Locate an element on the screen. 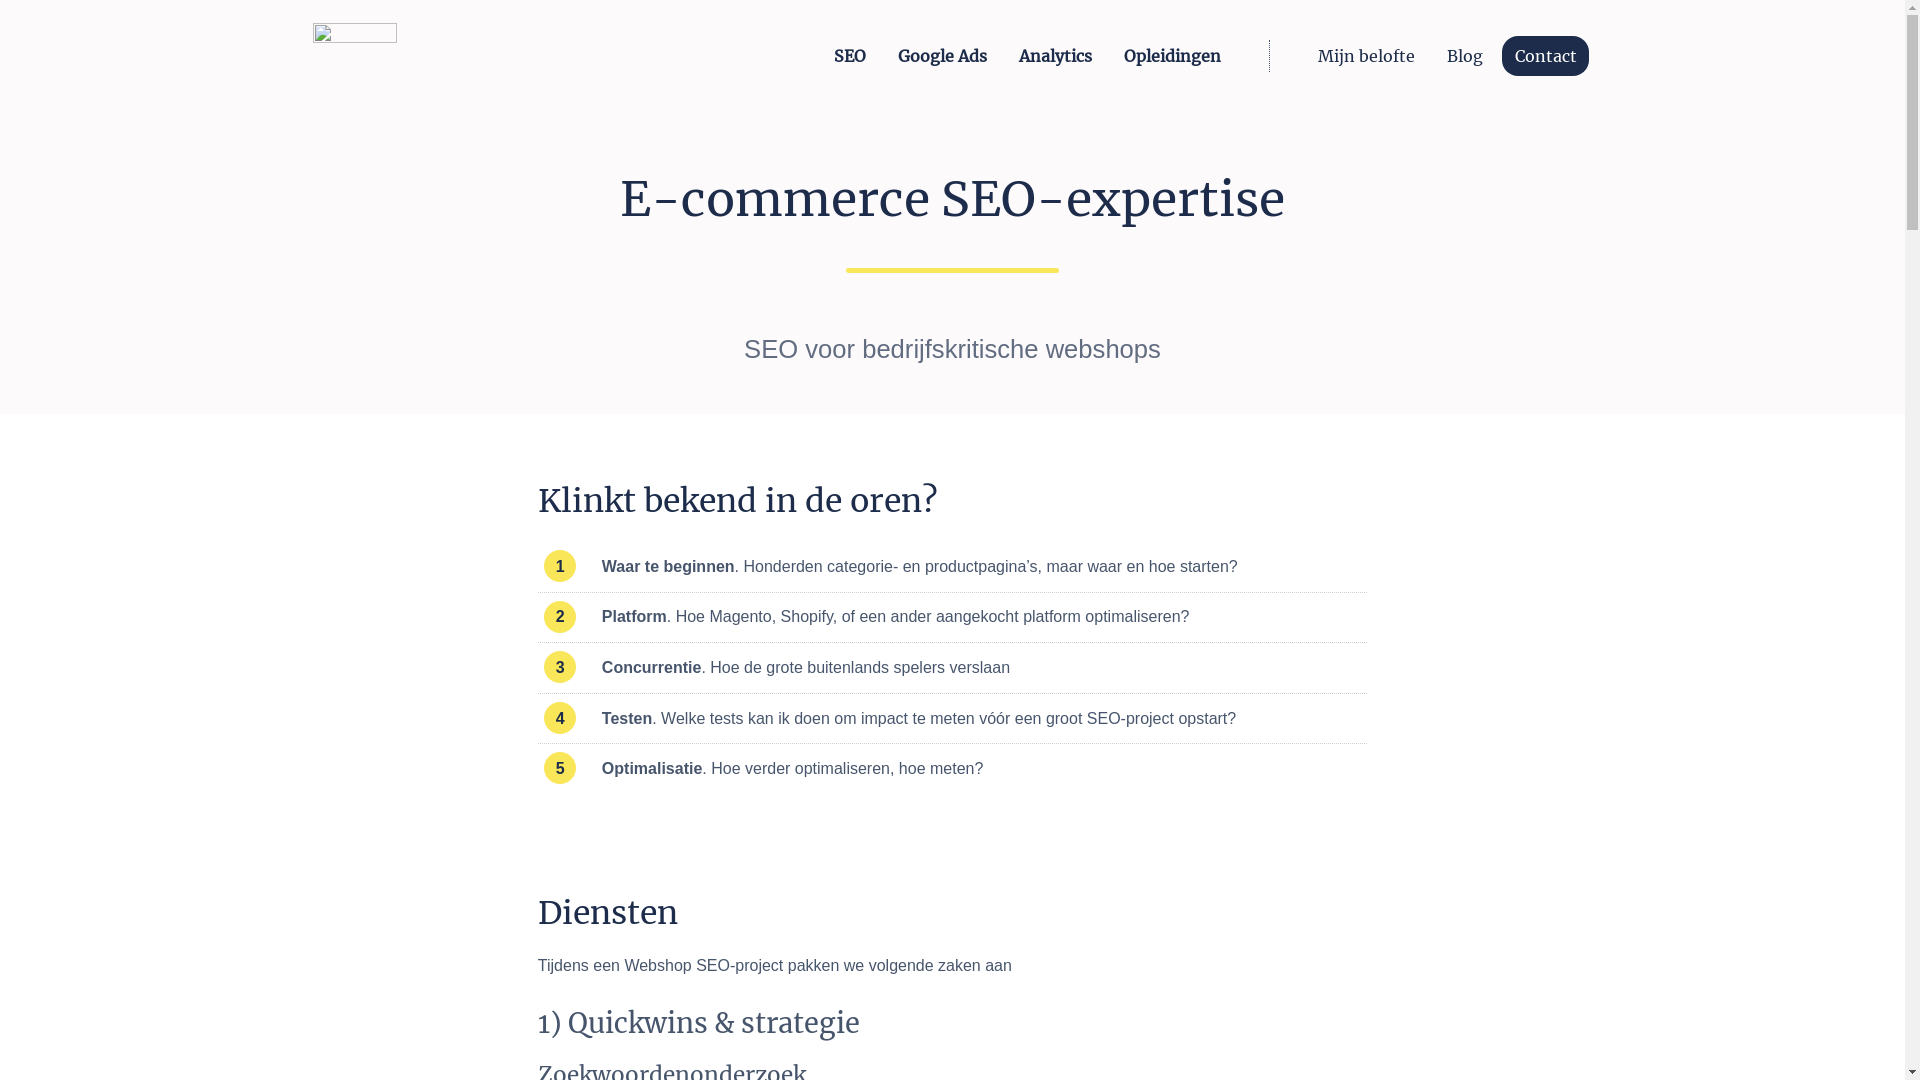 The image size is (1920, 1080). Mijn belofte is located at coordinates (1366, 56).